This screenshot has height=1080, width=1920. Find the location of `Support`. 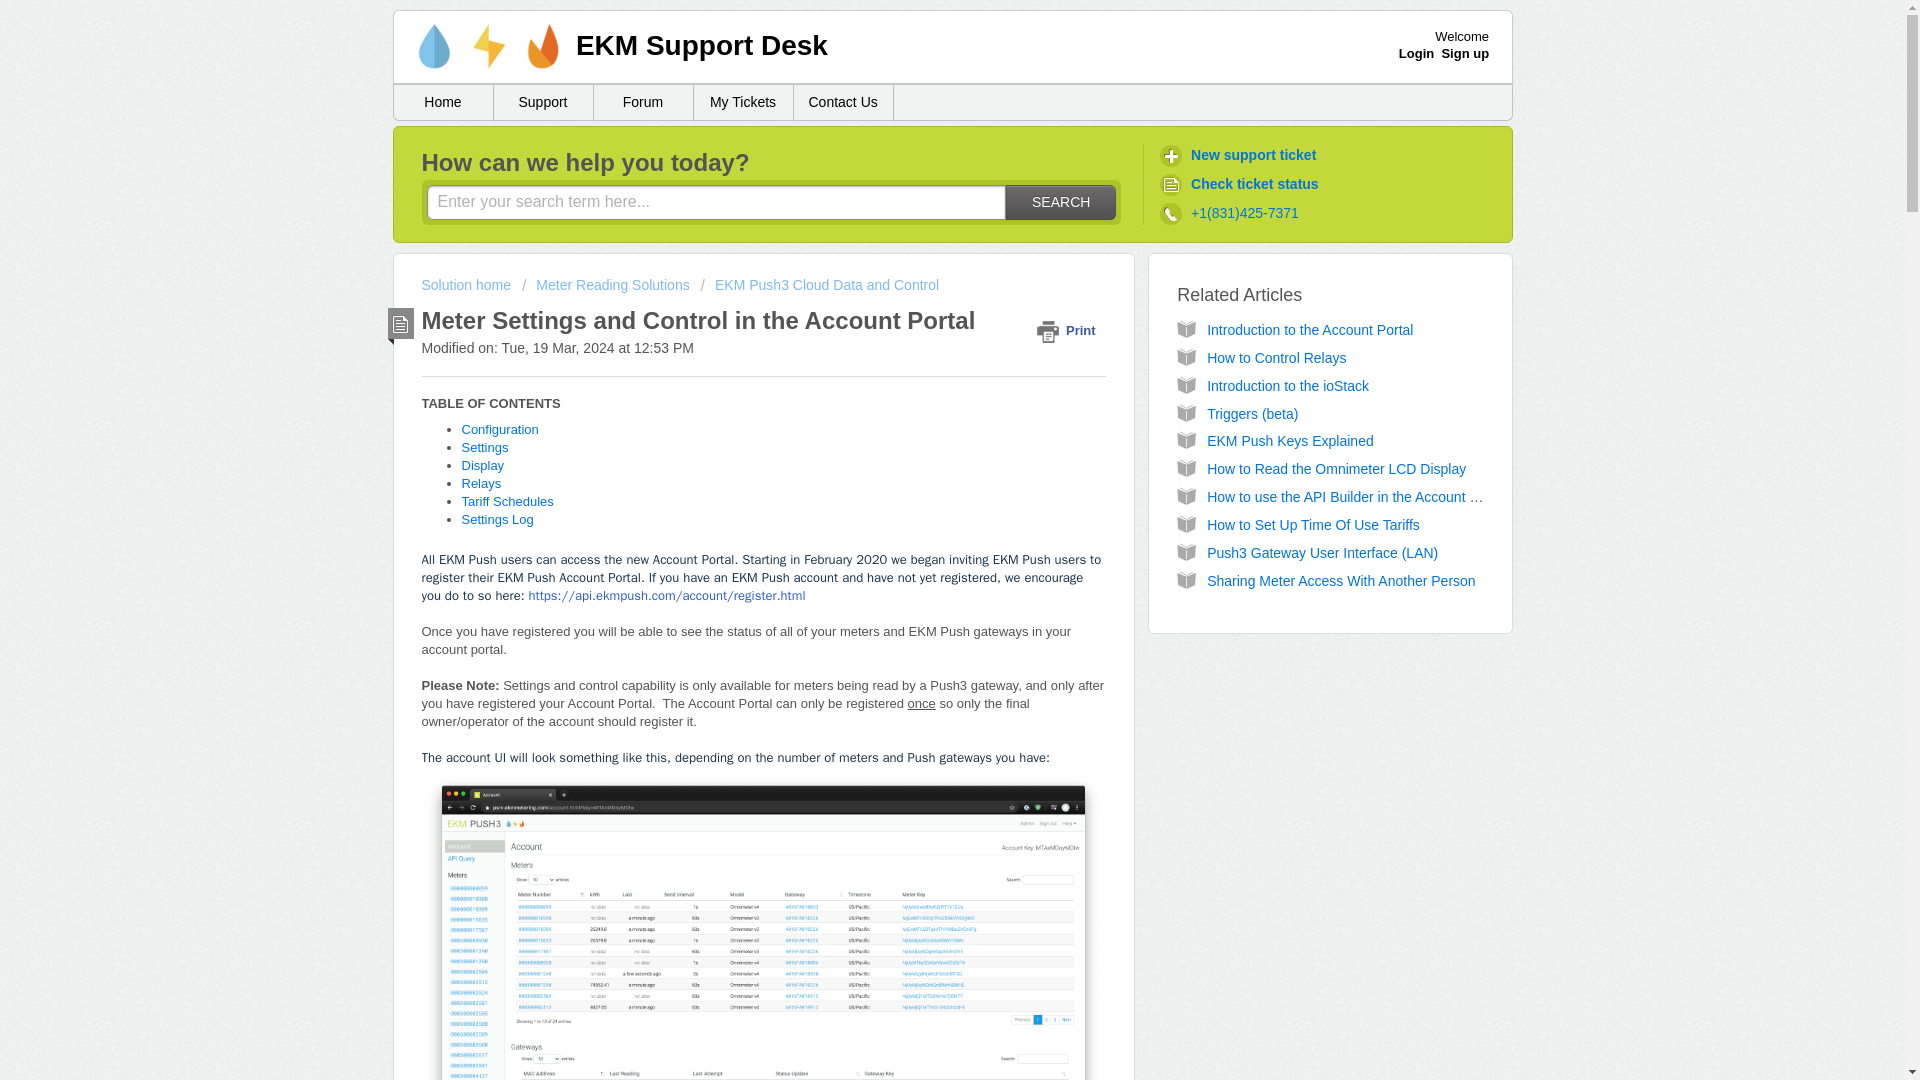

Support is located at coordinates (543, 102).